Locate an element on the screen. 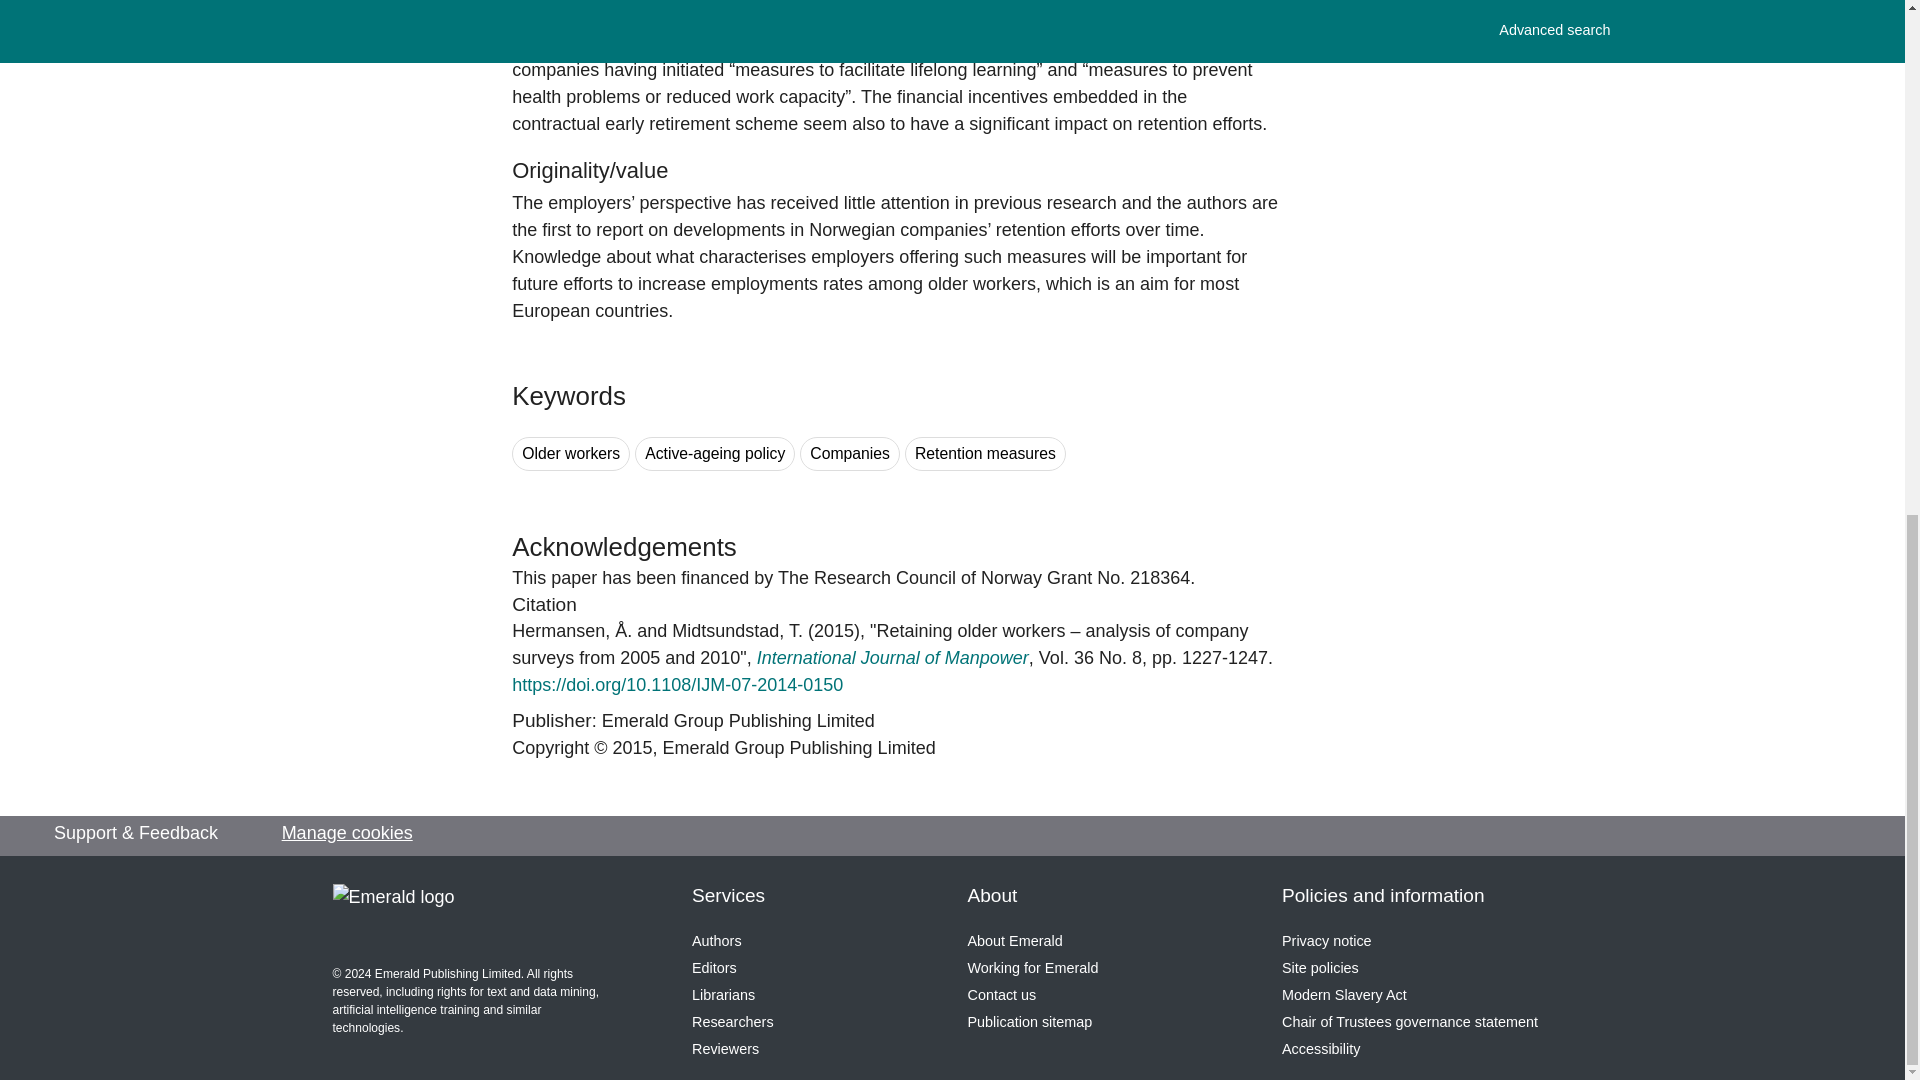  Search for keyword Active-ageing policy is located at coordinates (714, 454).